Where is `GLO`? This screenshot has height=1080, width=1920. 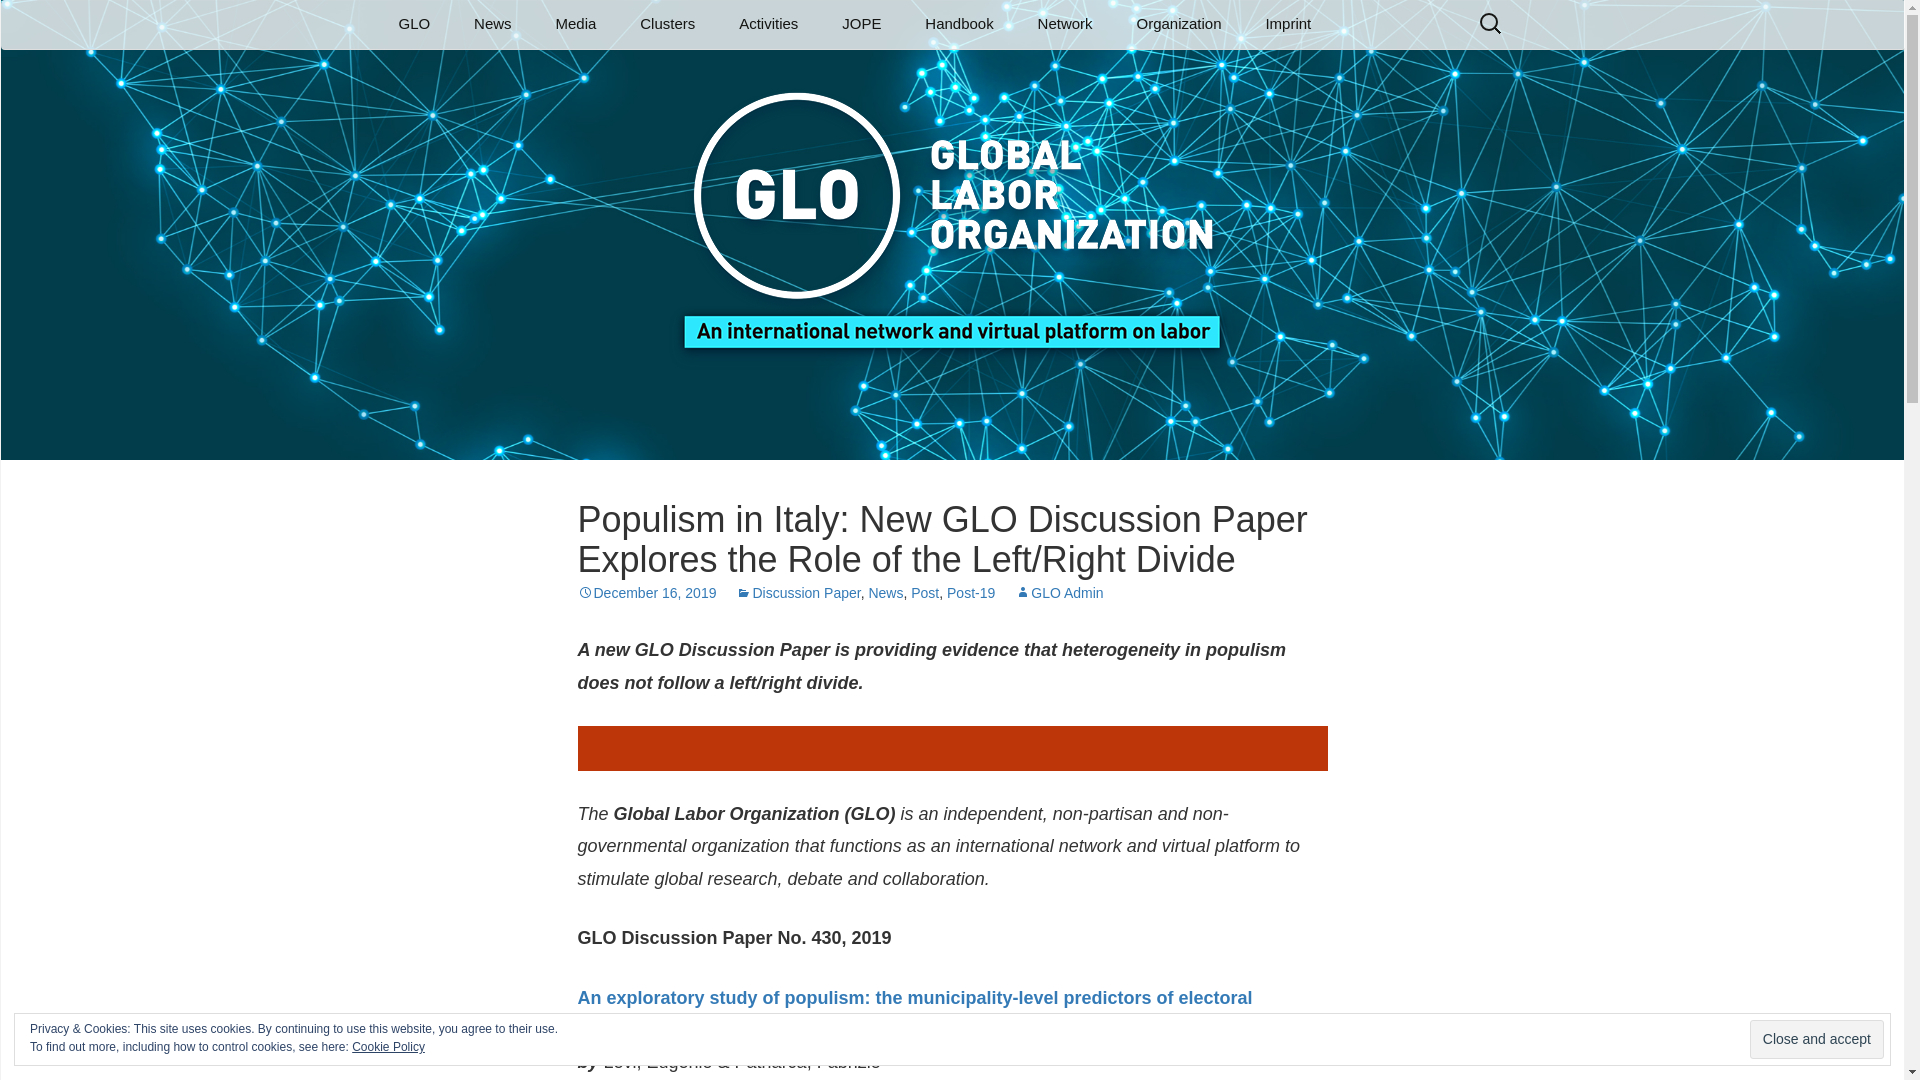 GLO is located at coordinates (414, 24).